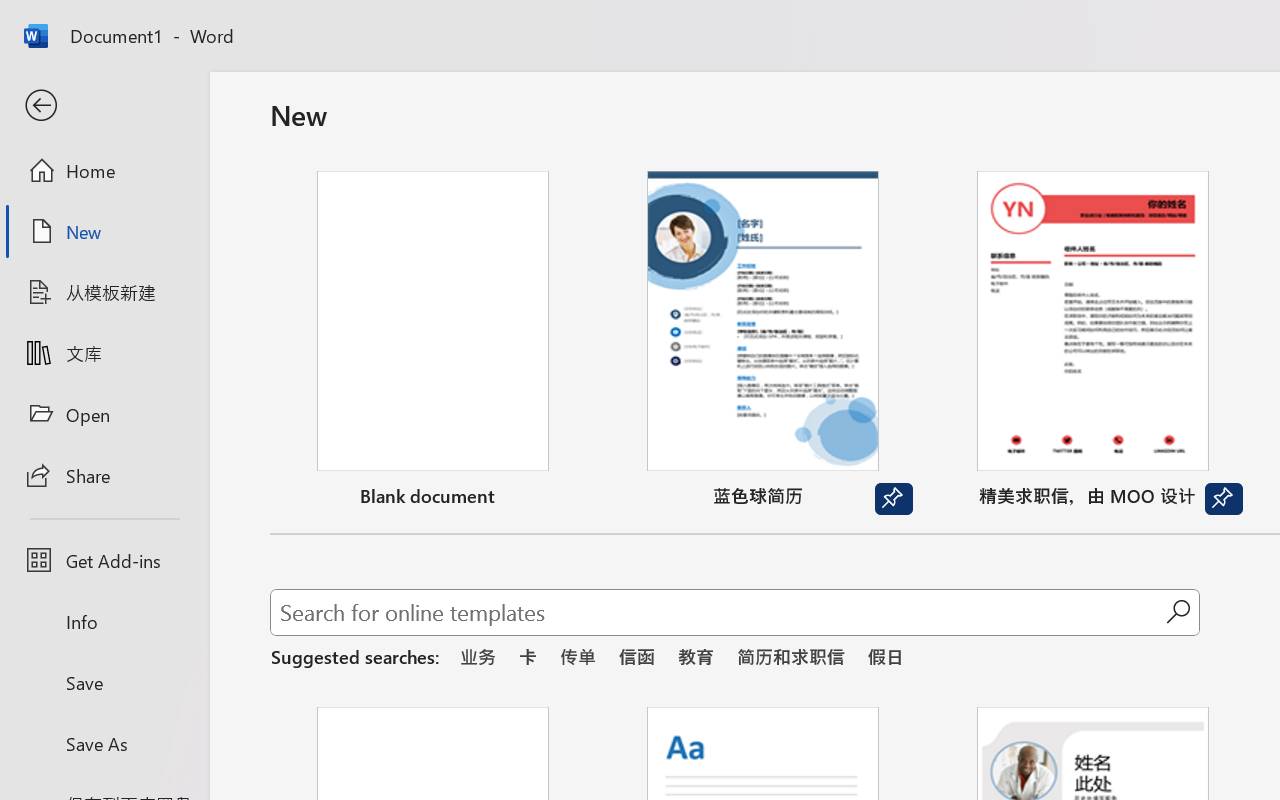 Image resolution: width=1280 pixels, height=800 pixels. I want to click on Currencies - Google Finance, so click(509, 22).